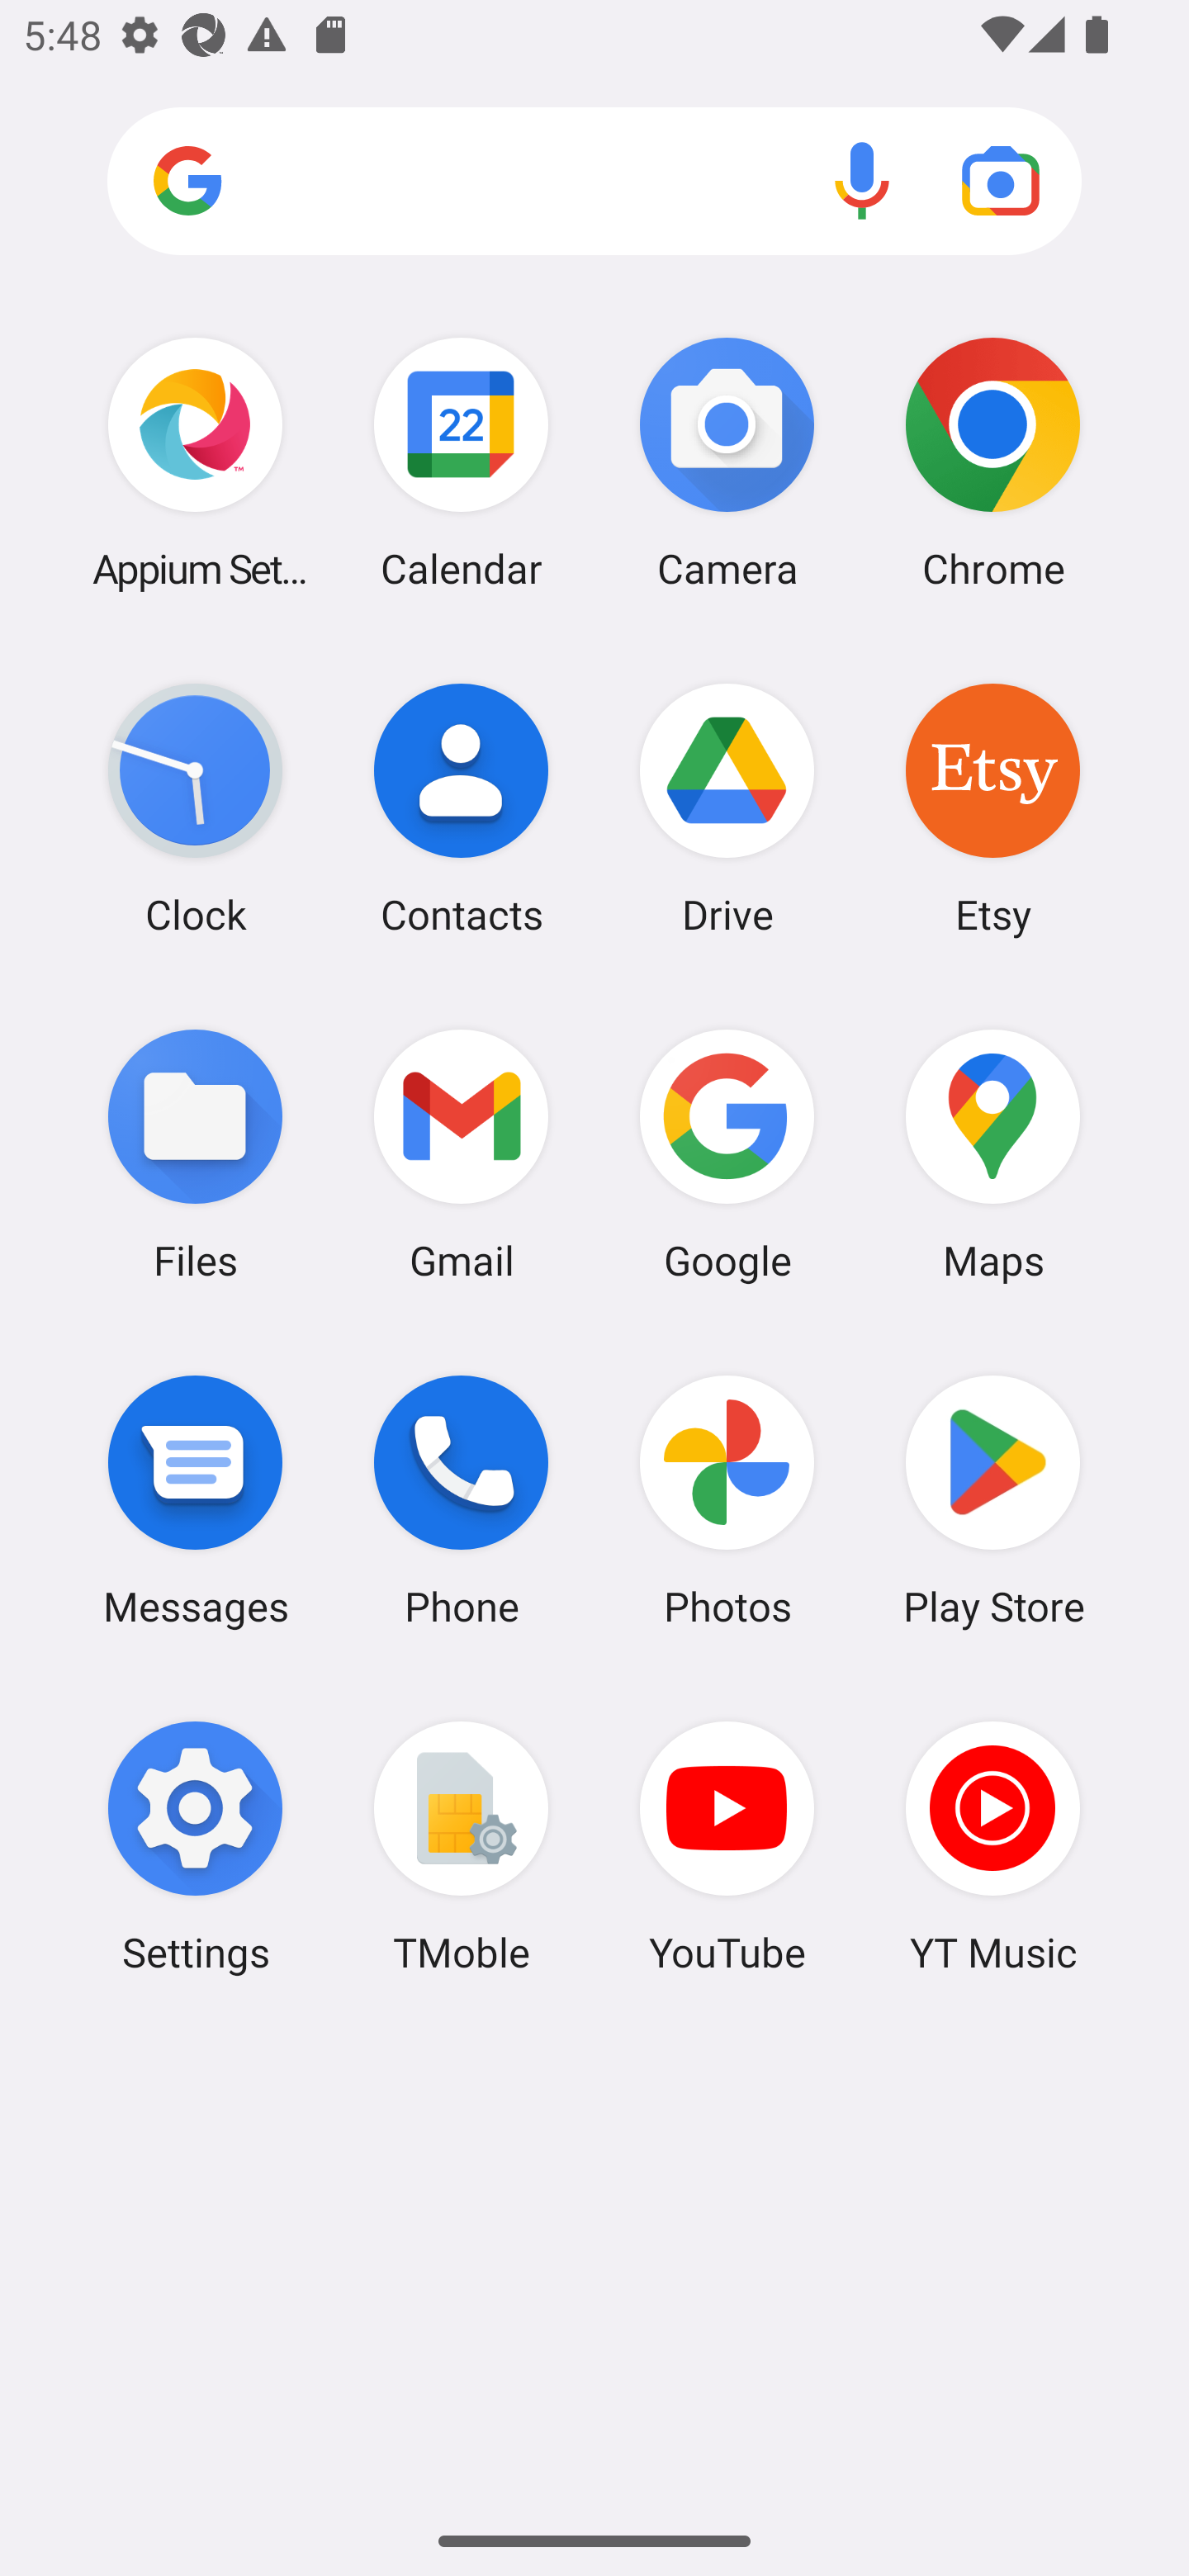 This screenshot has width=1189, height=2576. What do you see at coordinates (195, 1847) in the screenshot?
I see `Settings` at bounding box center [195, 1847].